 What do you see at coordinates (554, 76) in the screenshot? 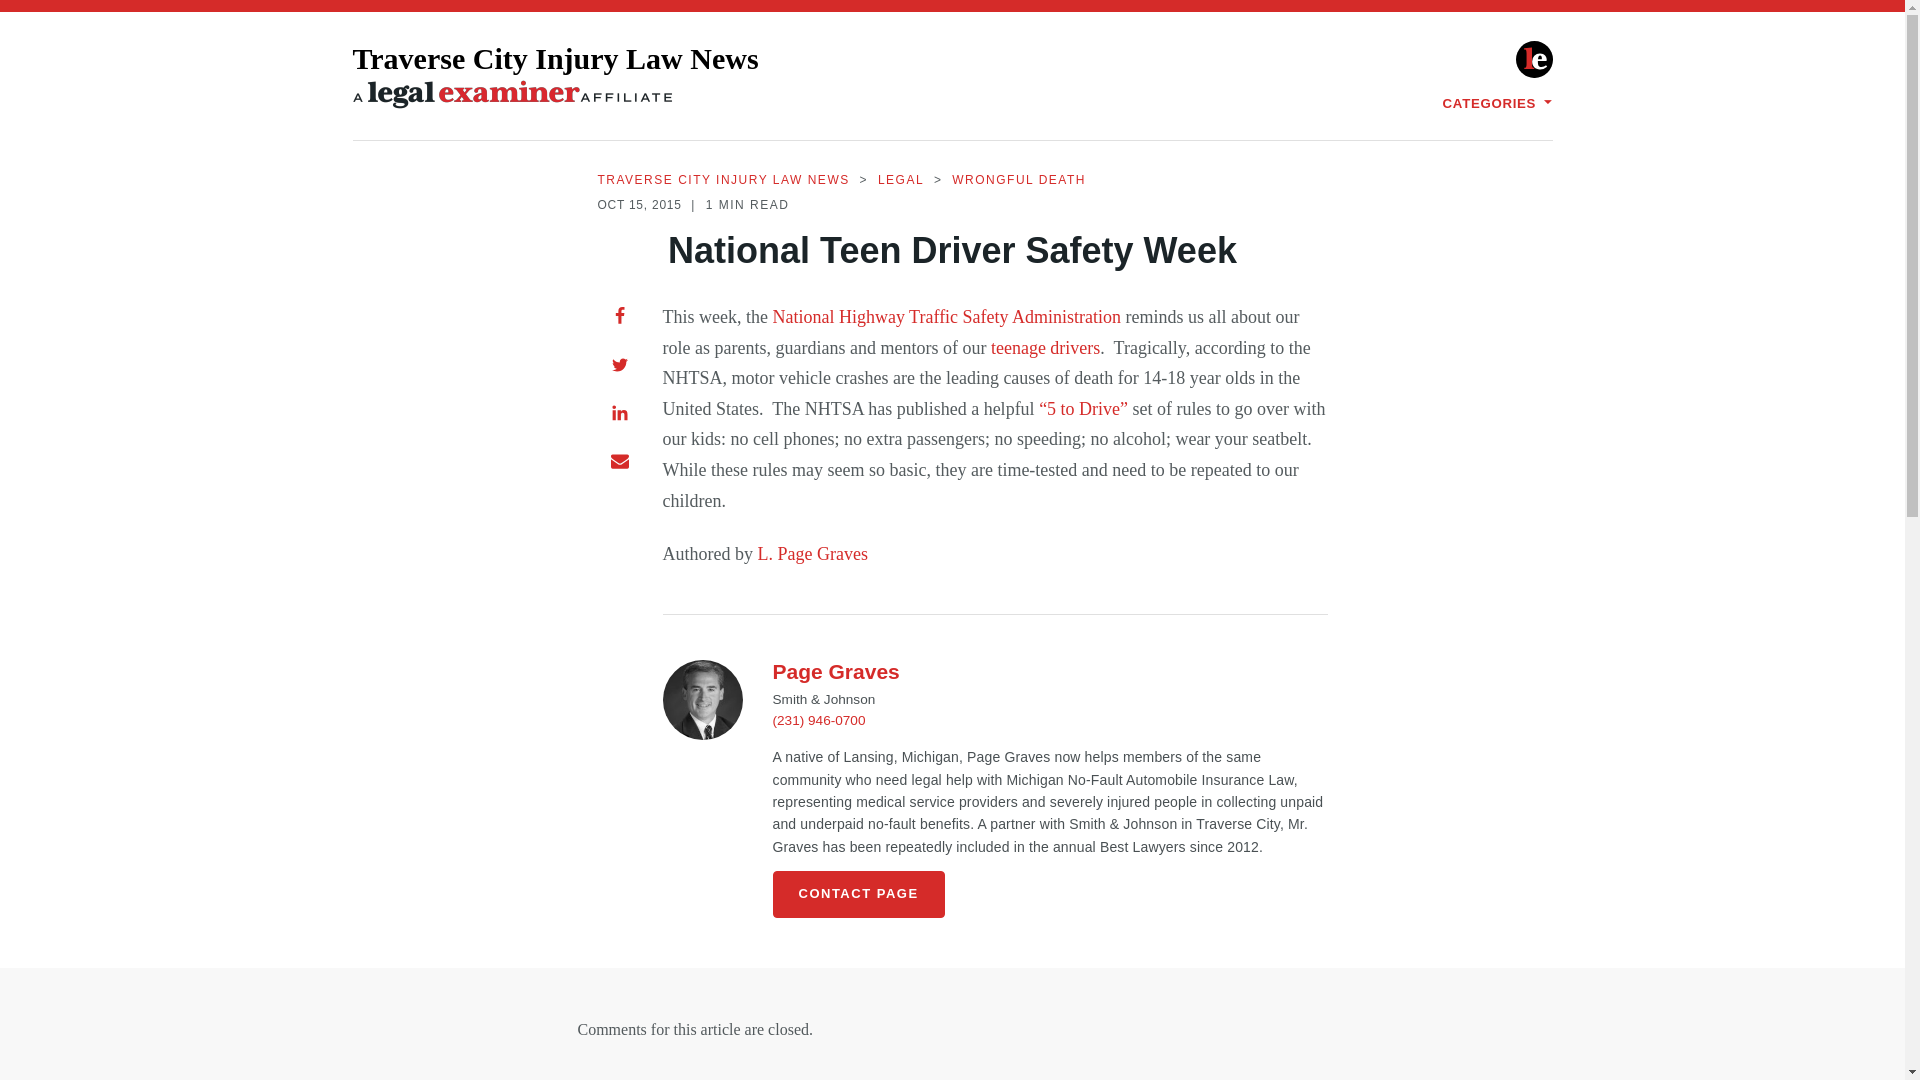
I see `Traverse City Injury Law News` at bounding box center [554, 76].